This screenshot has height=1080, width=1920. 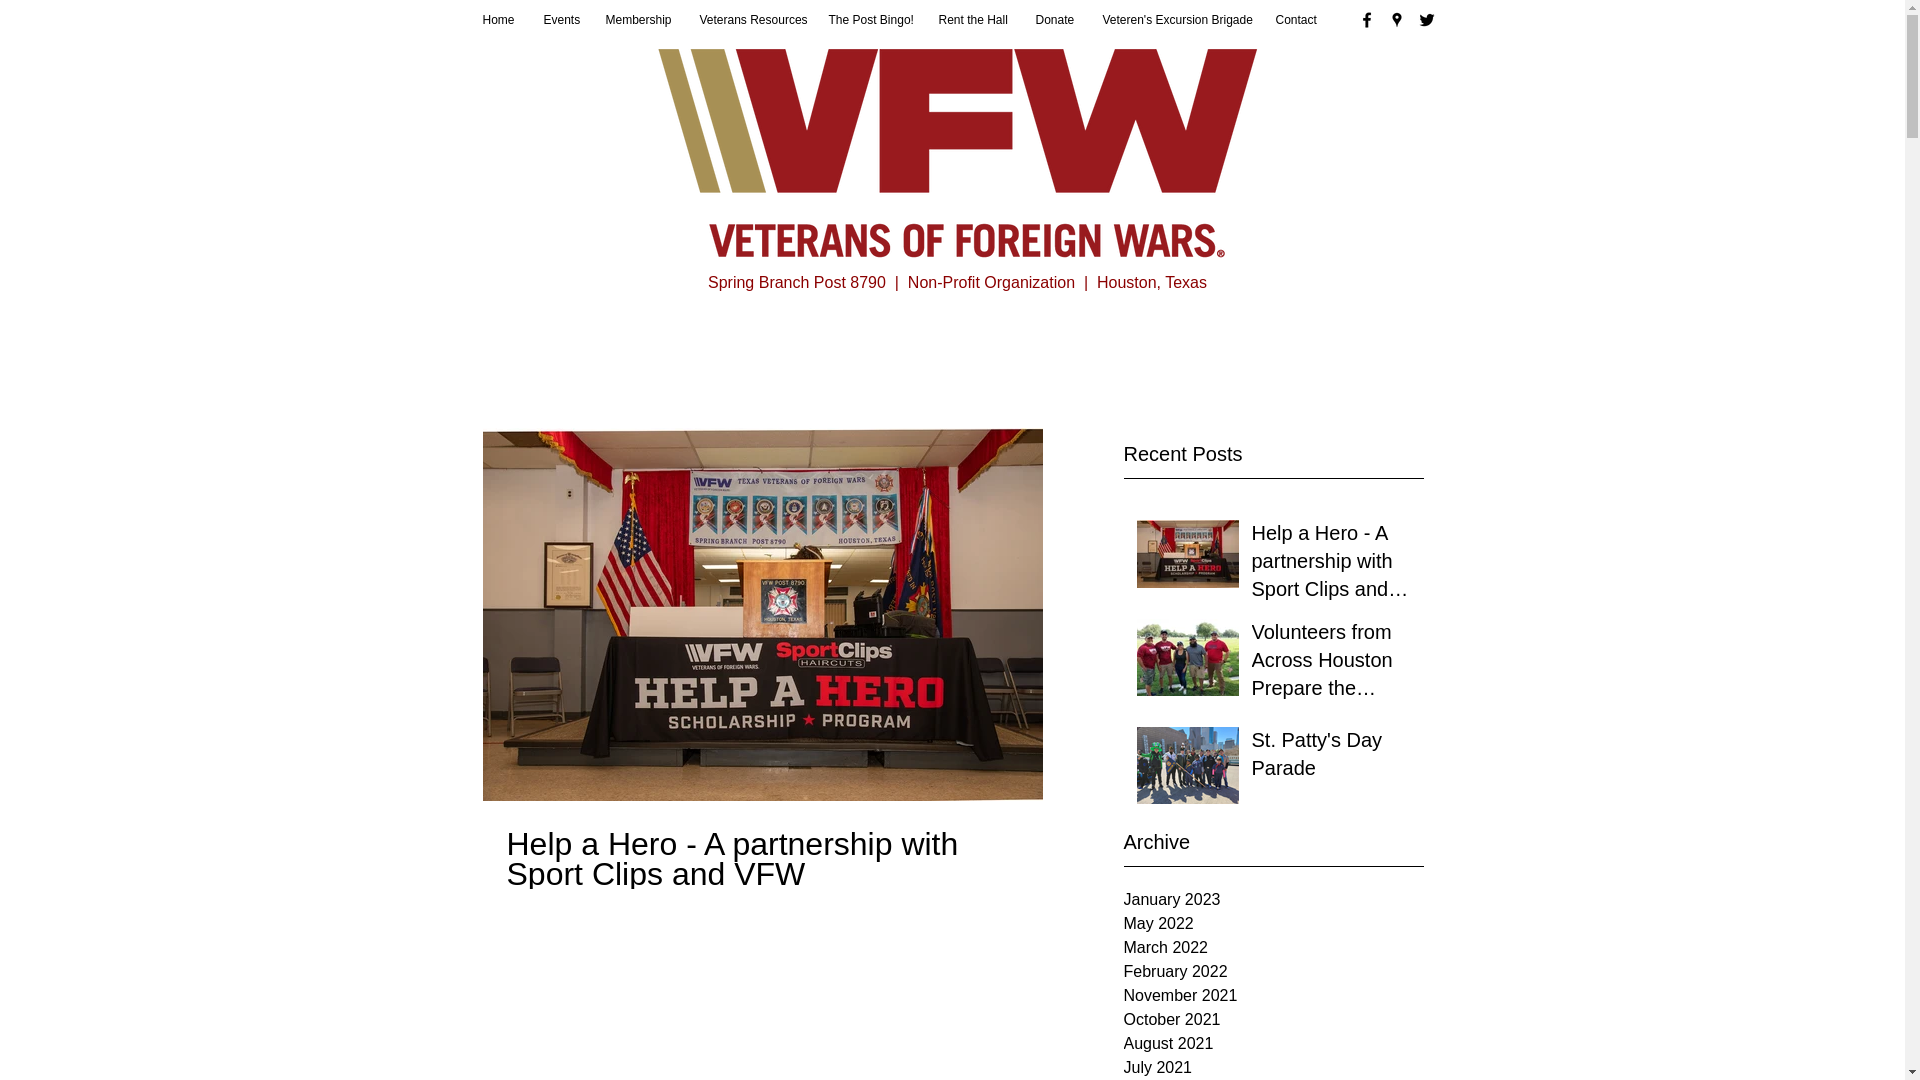 What do you see at coordinates (1274, 1068) in the screenshot?
I see `July 2021` at bounding box center [1274, 1068].